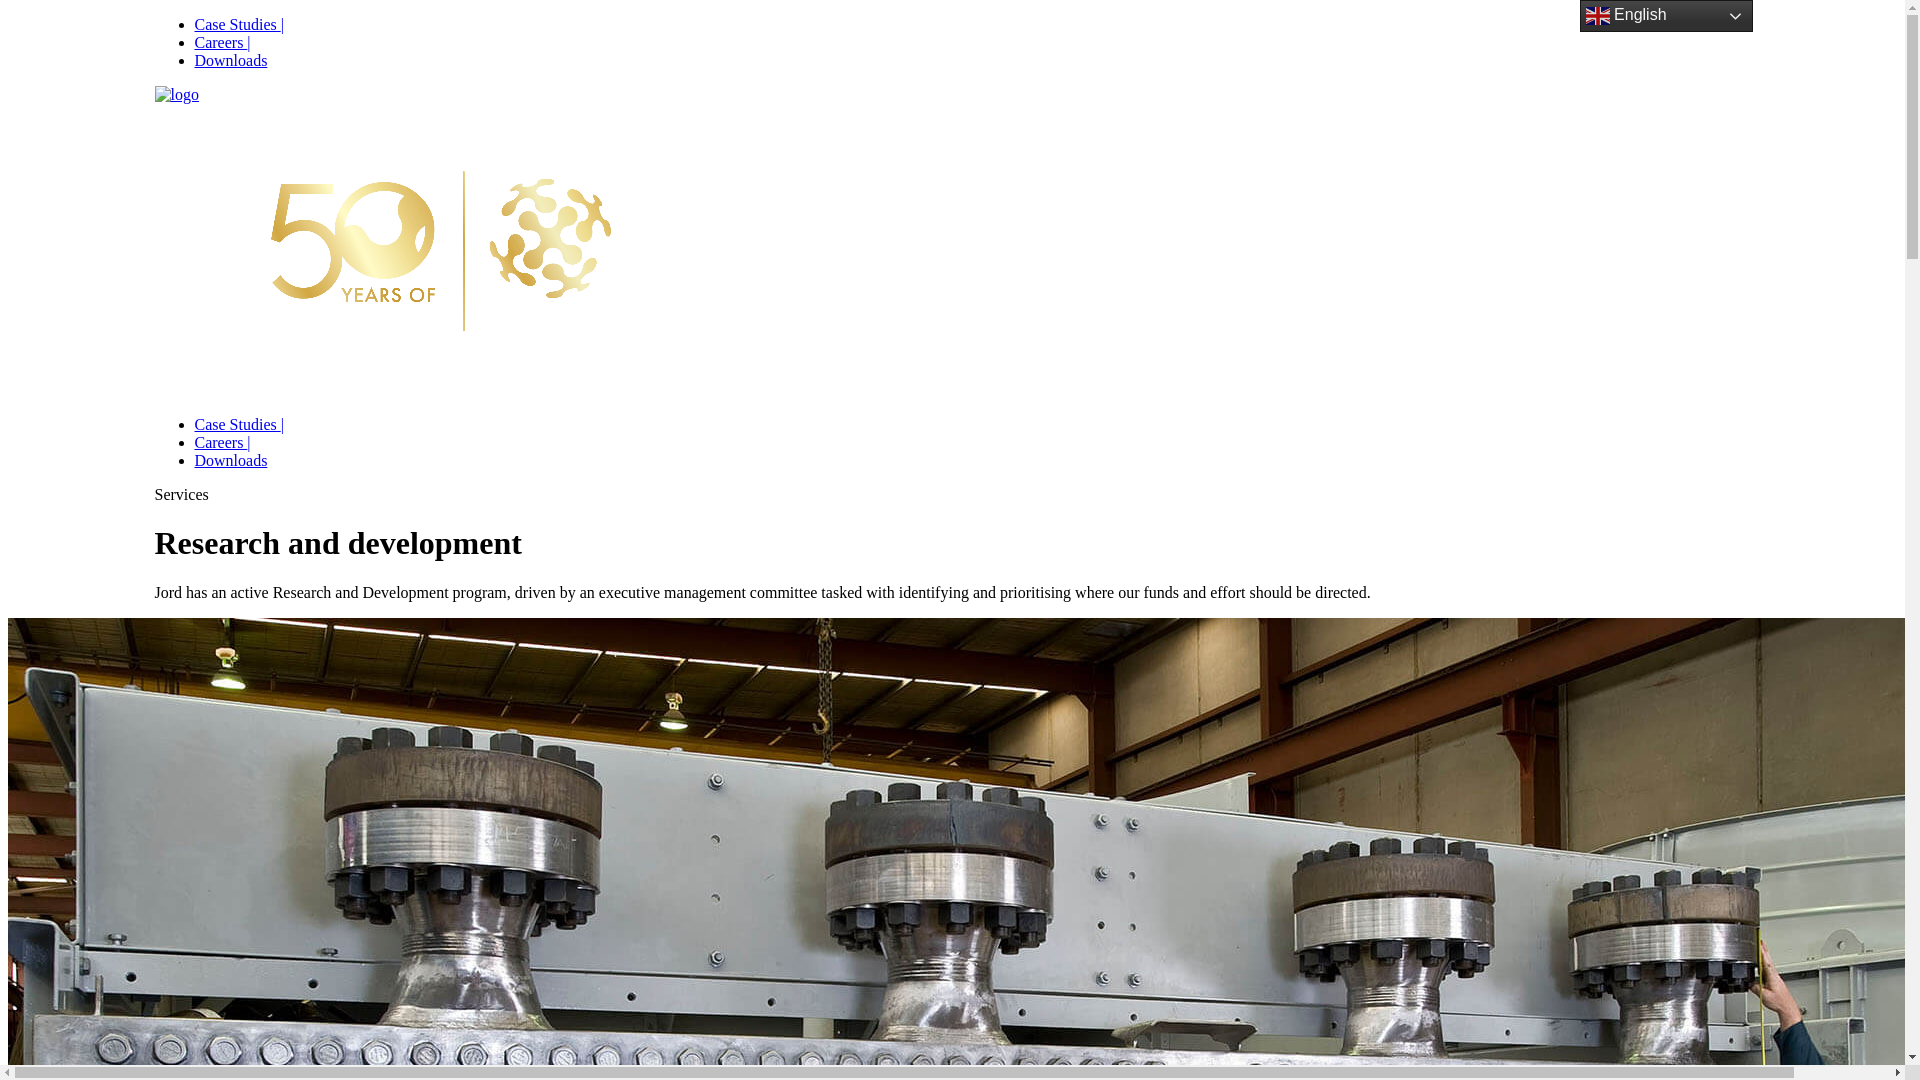  Describe the element at coordinates (956, 328) in the screenshot. I see `News` at that location.